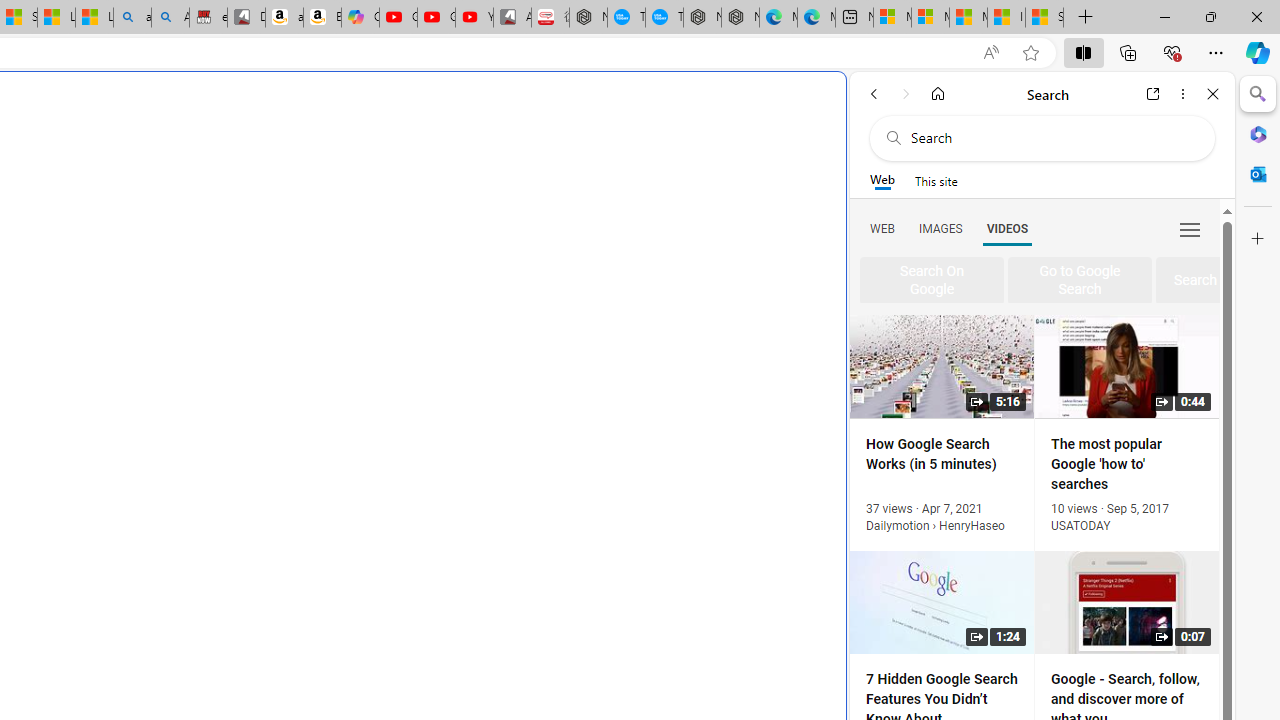  What do you see at coordinates (1190, 228) in the screenshot?
I see `Preferences` at bounding box center [1190, 228].